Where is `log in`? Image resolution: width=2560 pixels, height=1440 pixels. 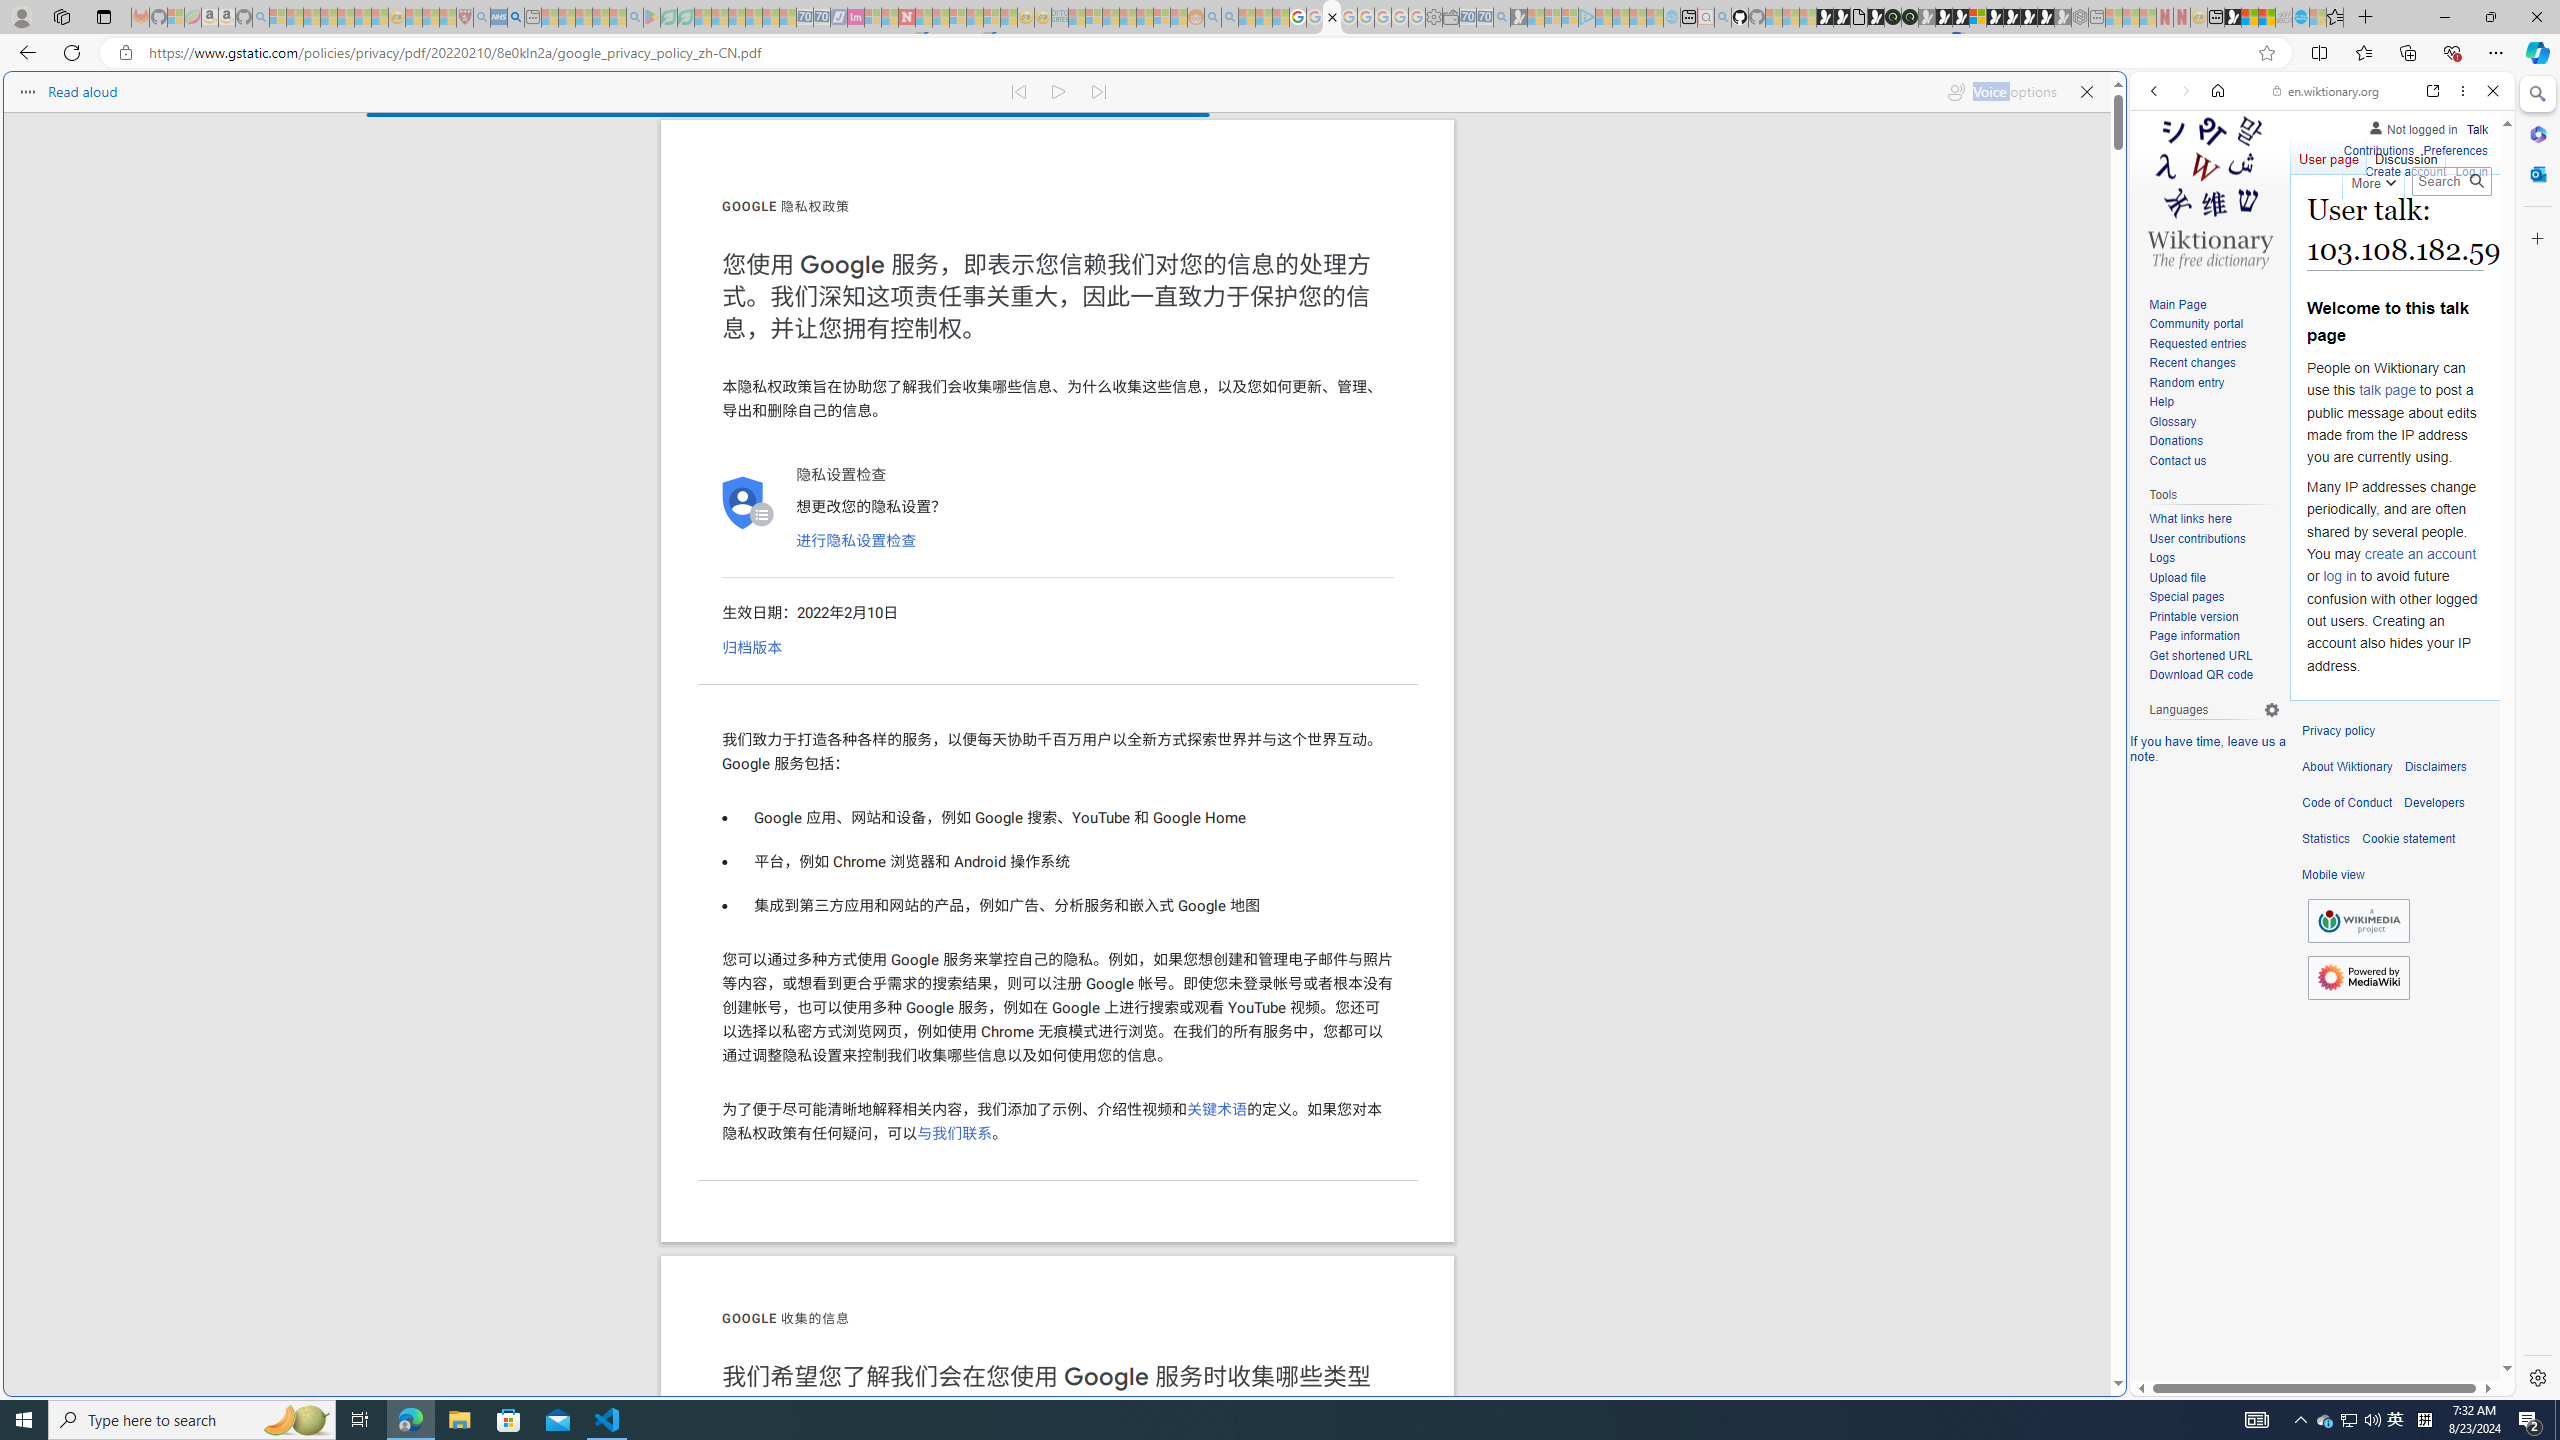
log in is located at coordinates (2339, 576).